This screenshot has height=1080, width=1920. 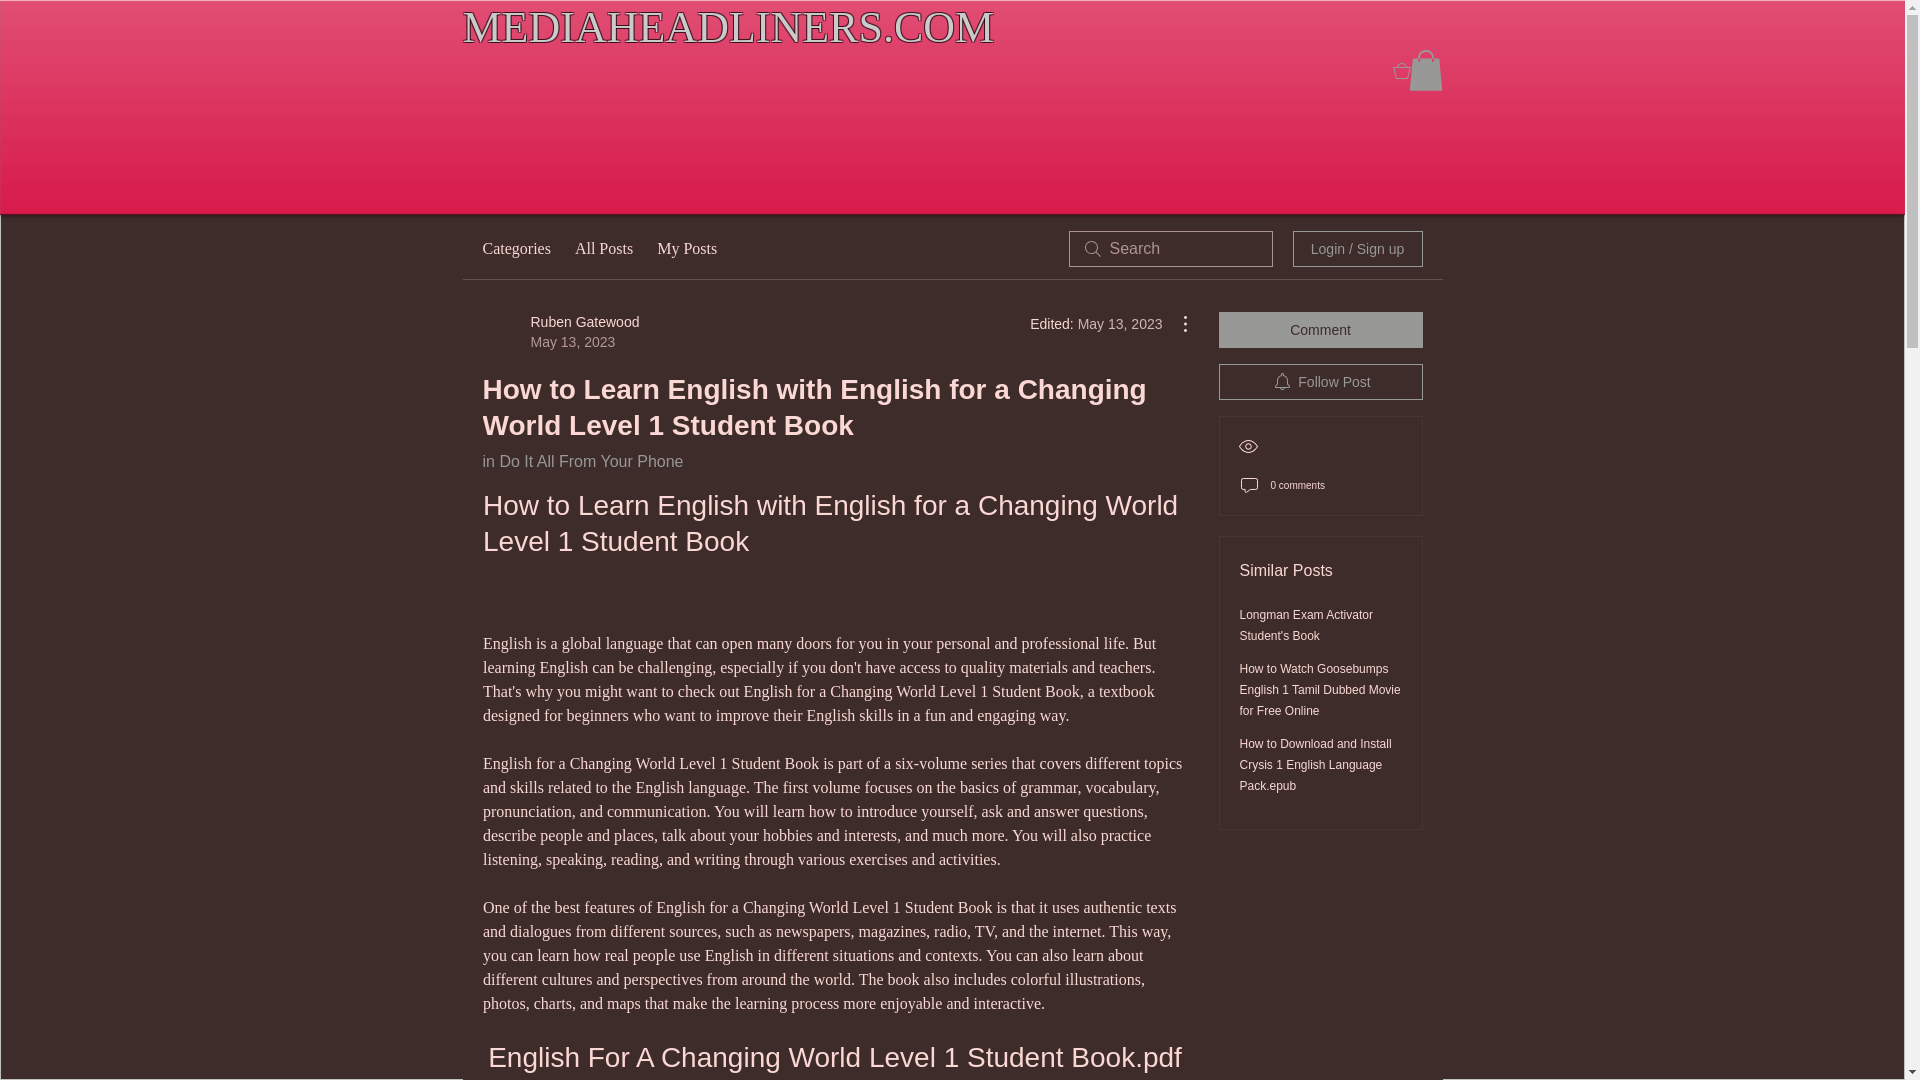 What do you see at coordinates (604, 248) in the screenshot?
I see `All Posts` at bounding box center [604, 248].